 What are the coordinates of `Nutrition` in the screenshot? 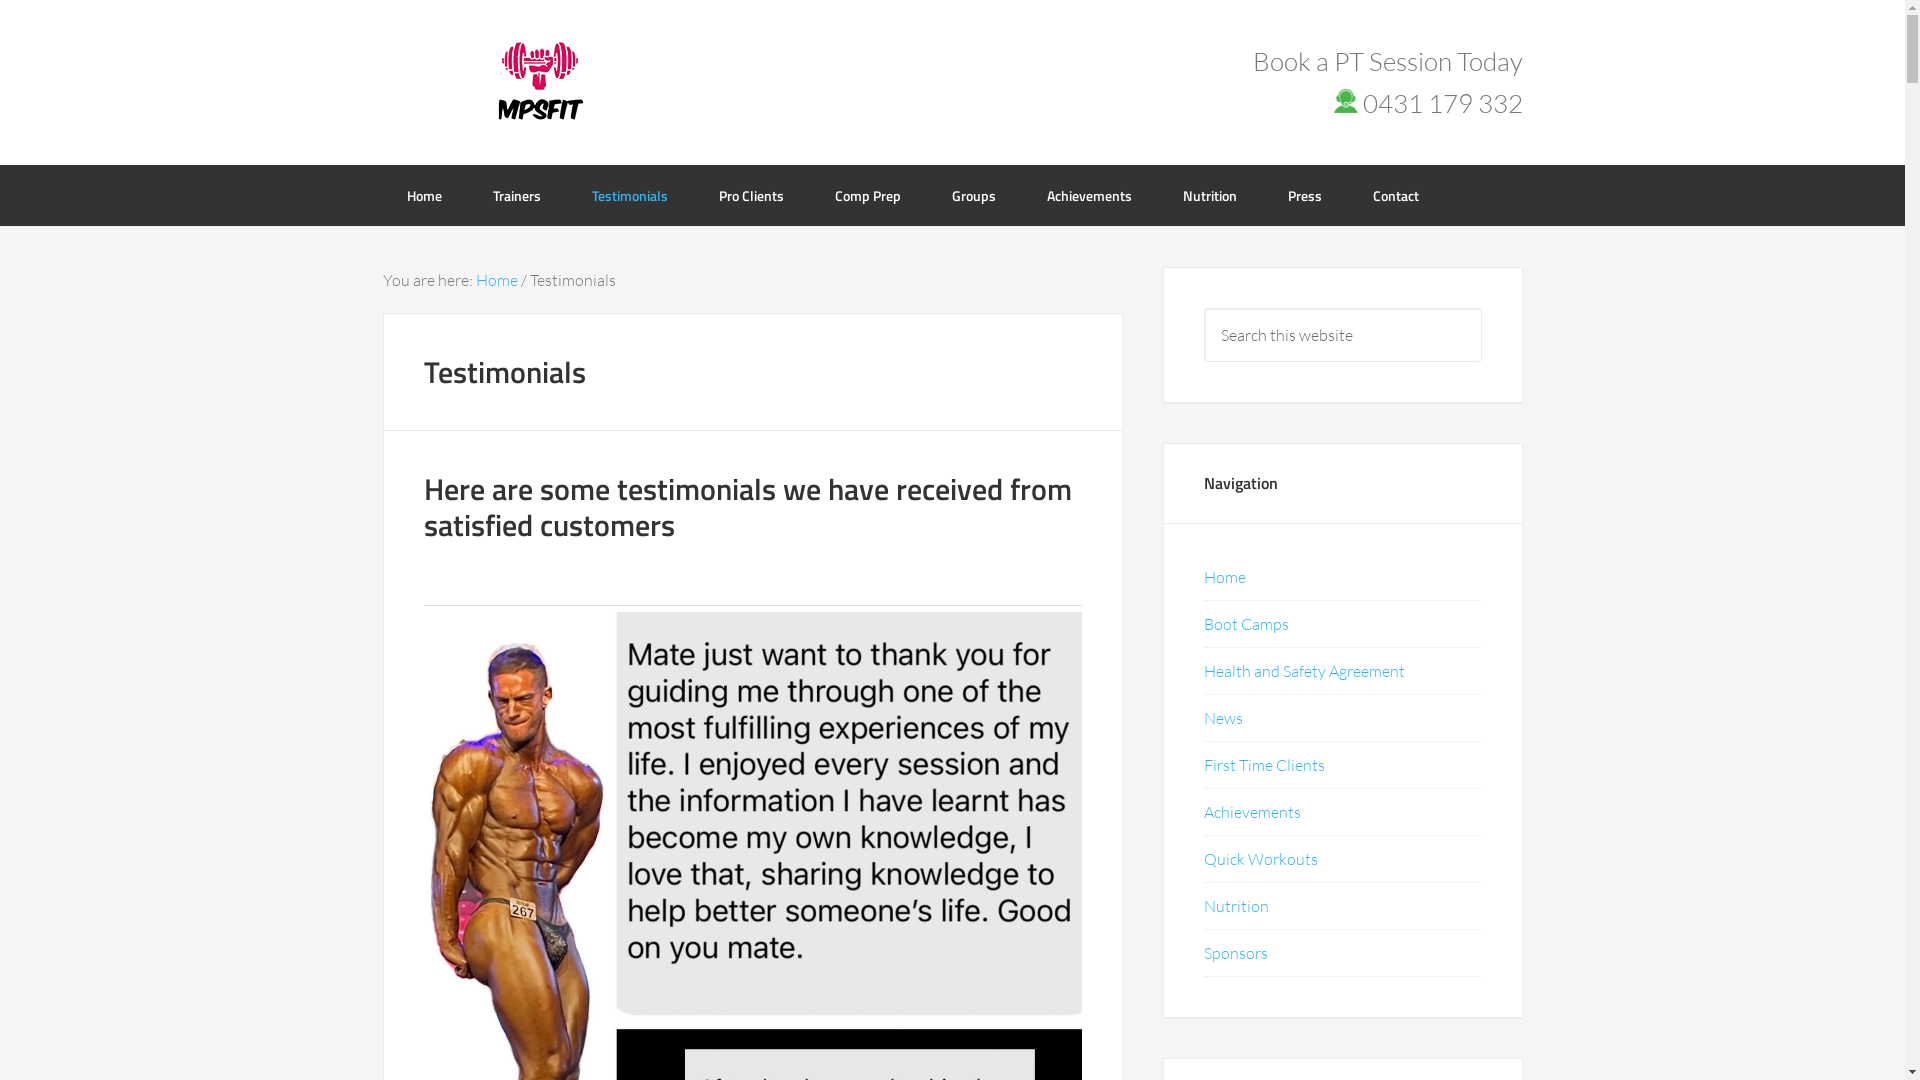 It's located at (1236, 906).